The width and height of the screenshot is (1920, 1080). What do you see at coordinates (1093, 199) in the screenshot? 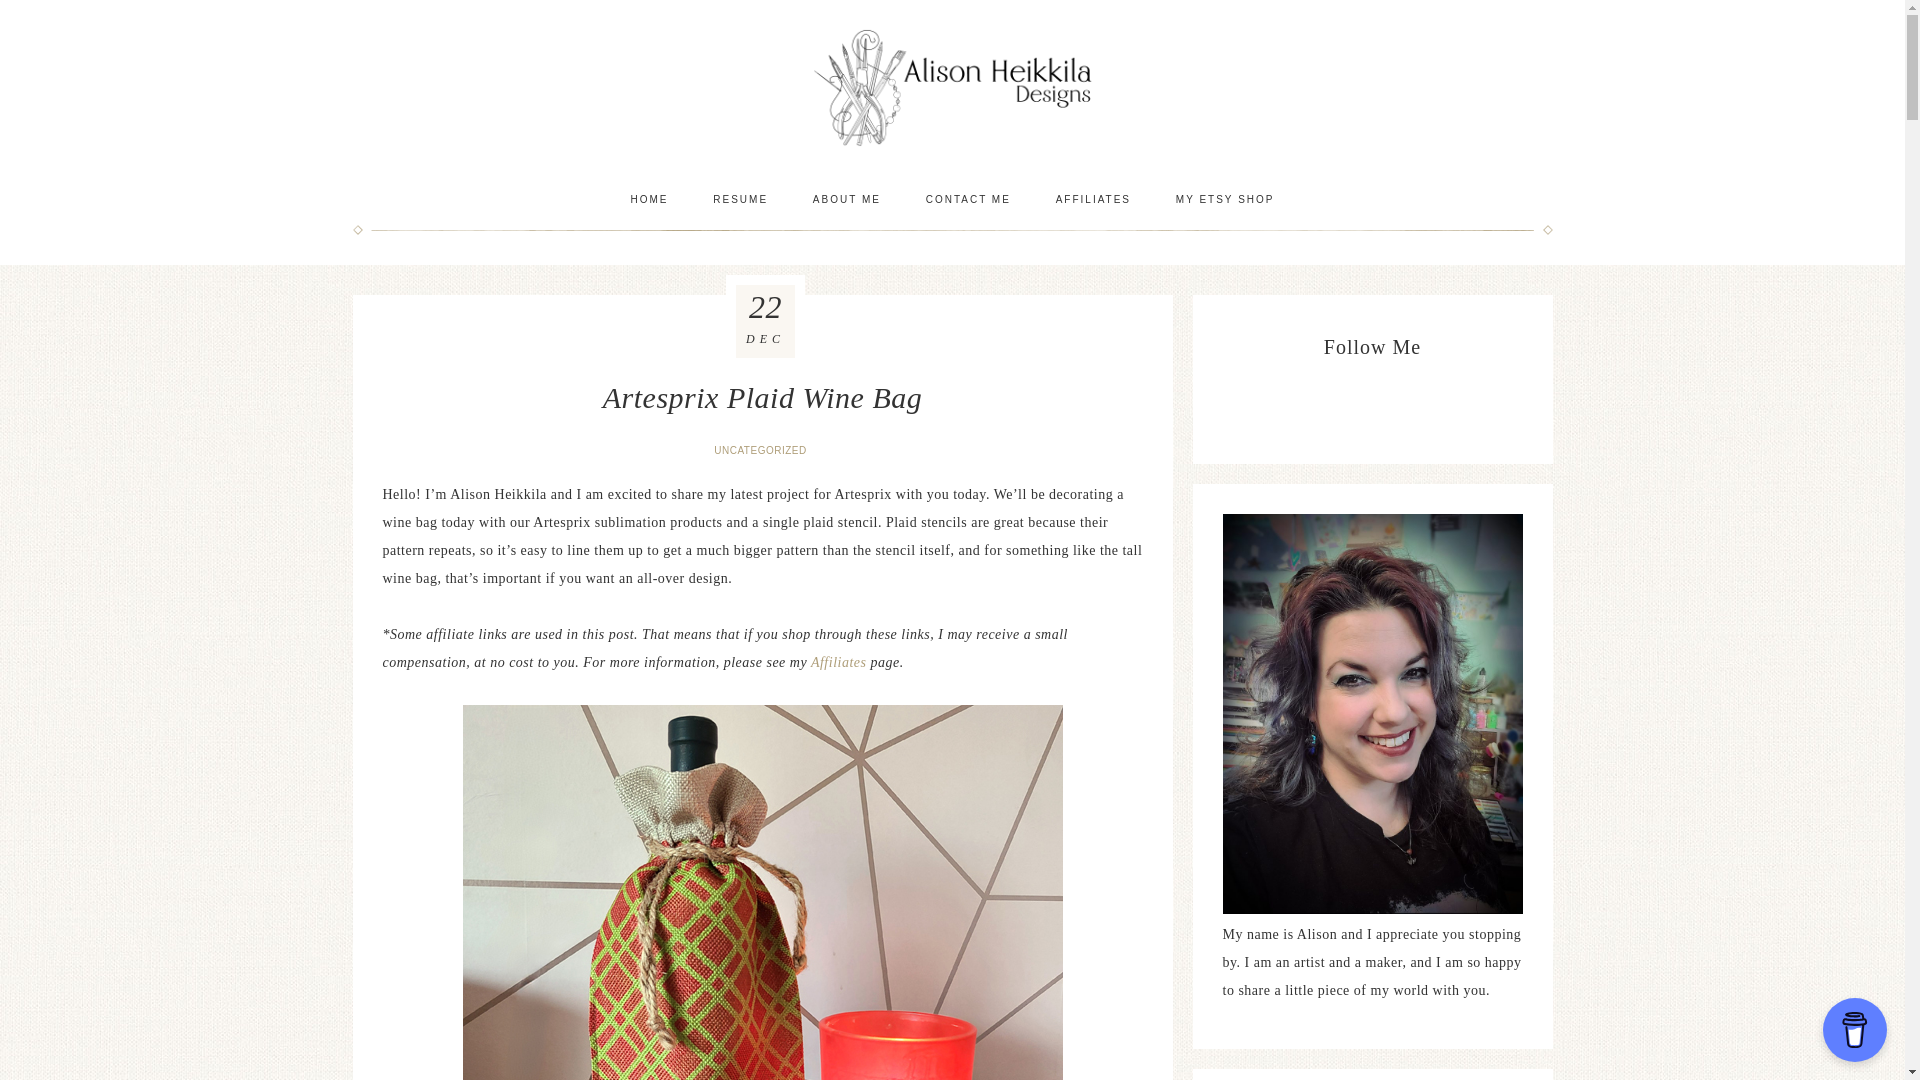
I see `AFFILIATES` at bounding box center [1093, 199].